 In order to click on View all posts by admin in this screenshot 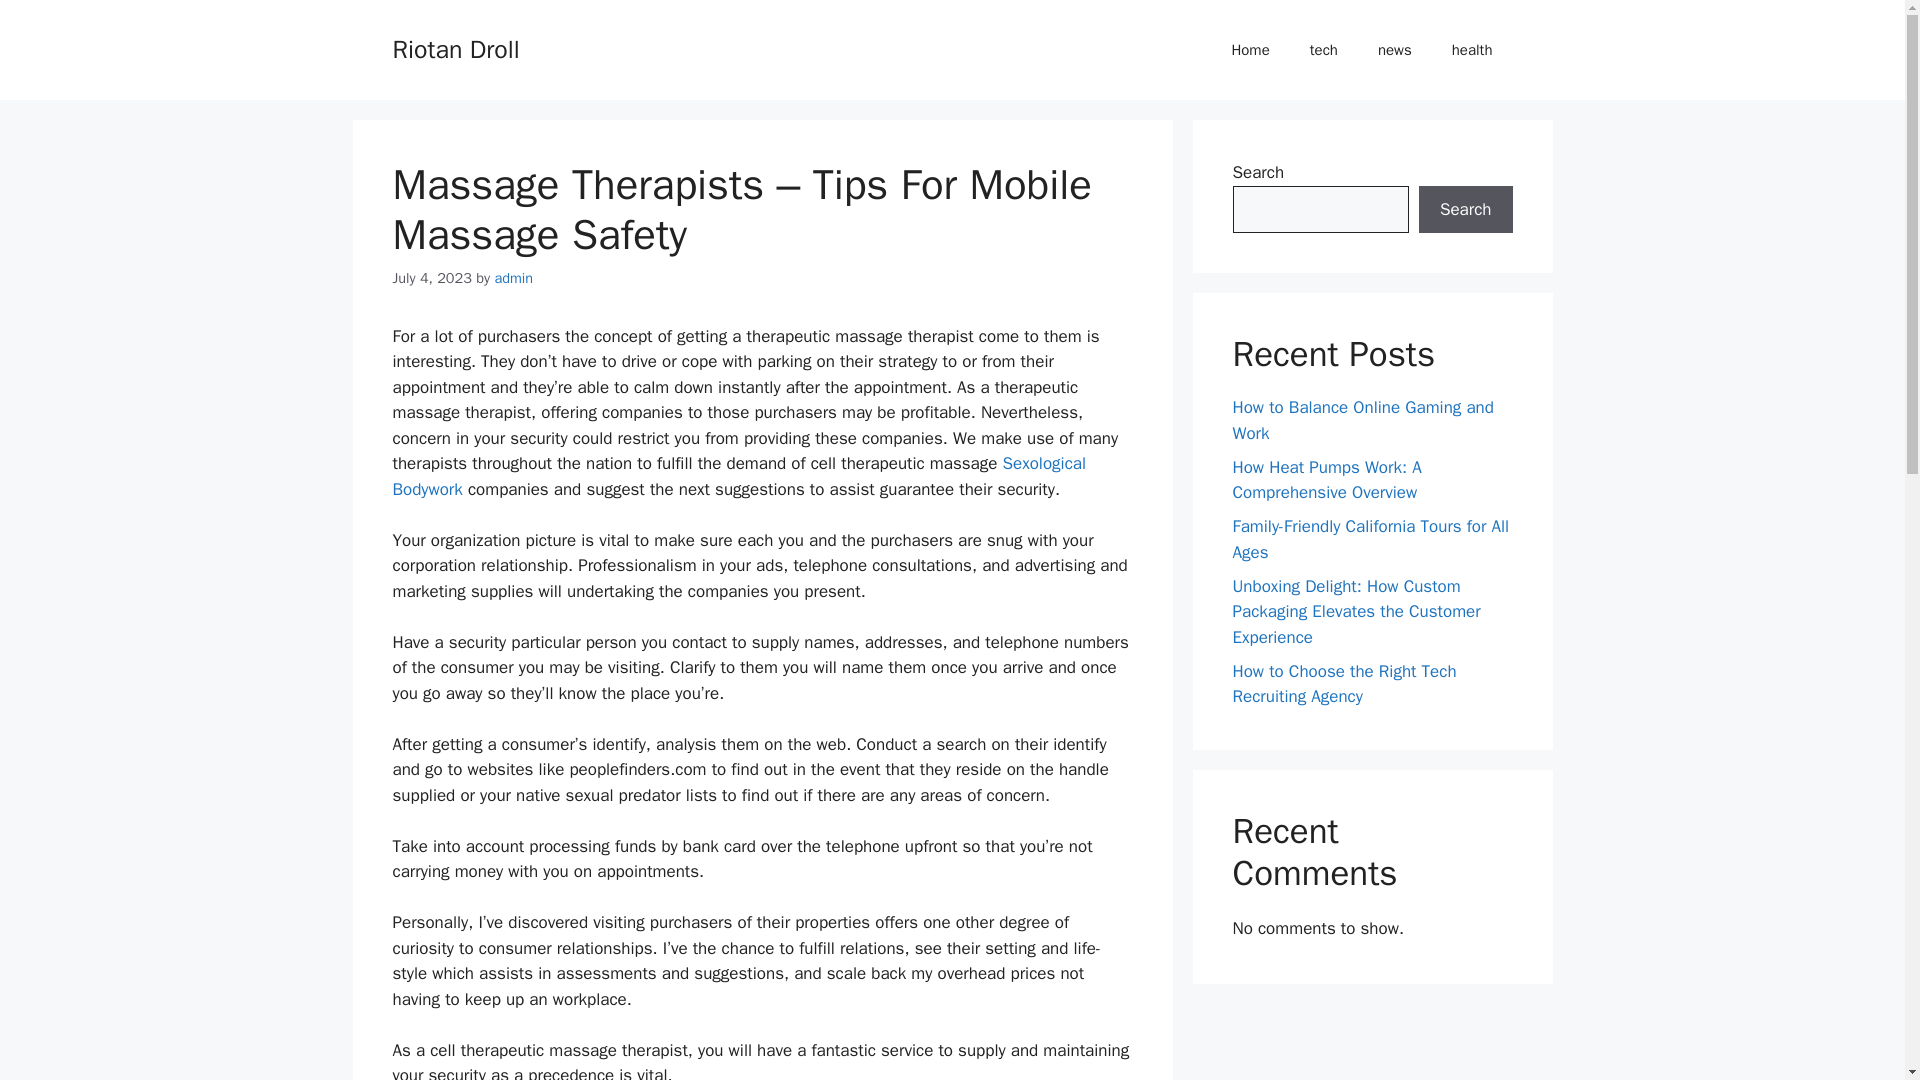, I will do `click(513, 278)`.